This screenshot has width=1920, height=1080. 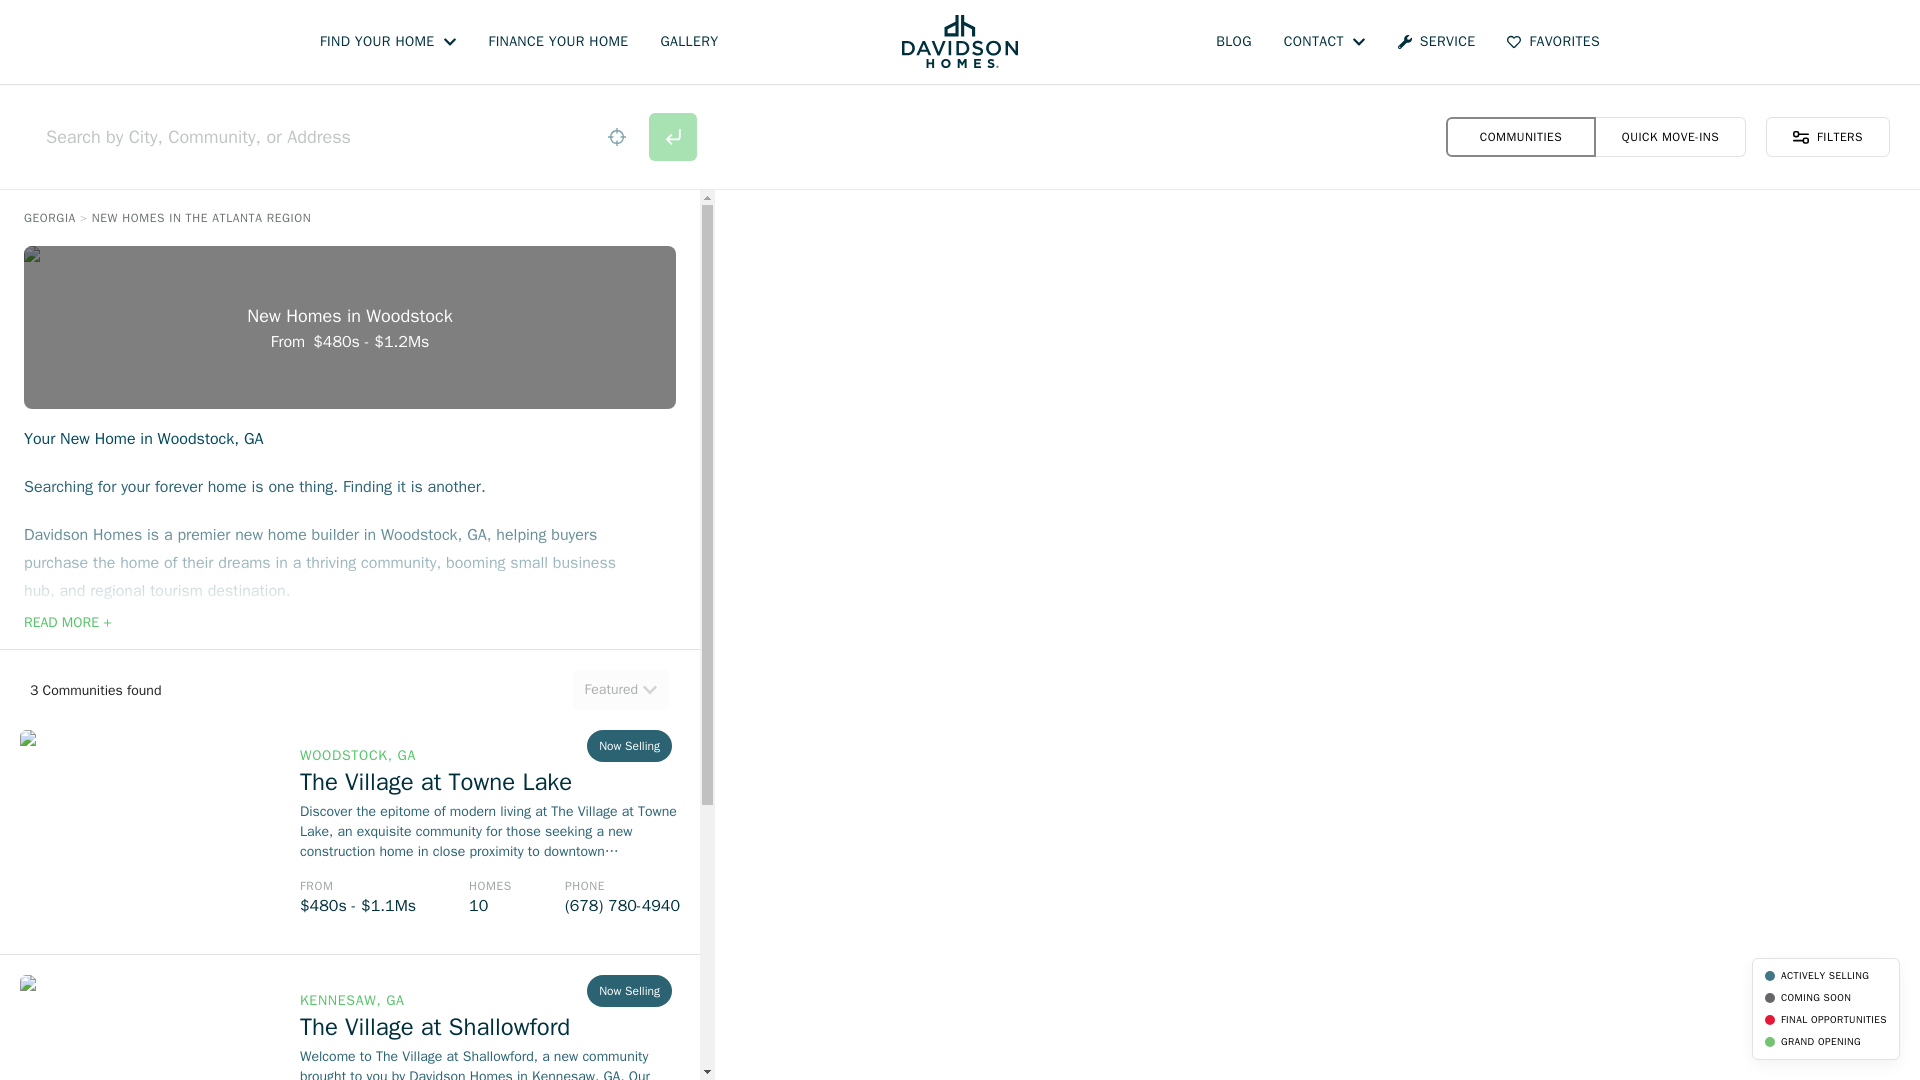 I want to click on NEW HOMES IN THE ATLANTA REGION, so click(x=202, y=217).